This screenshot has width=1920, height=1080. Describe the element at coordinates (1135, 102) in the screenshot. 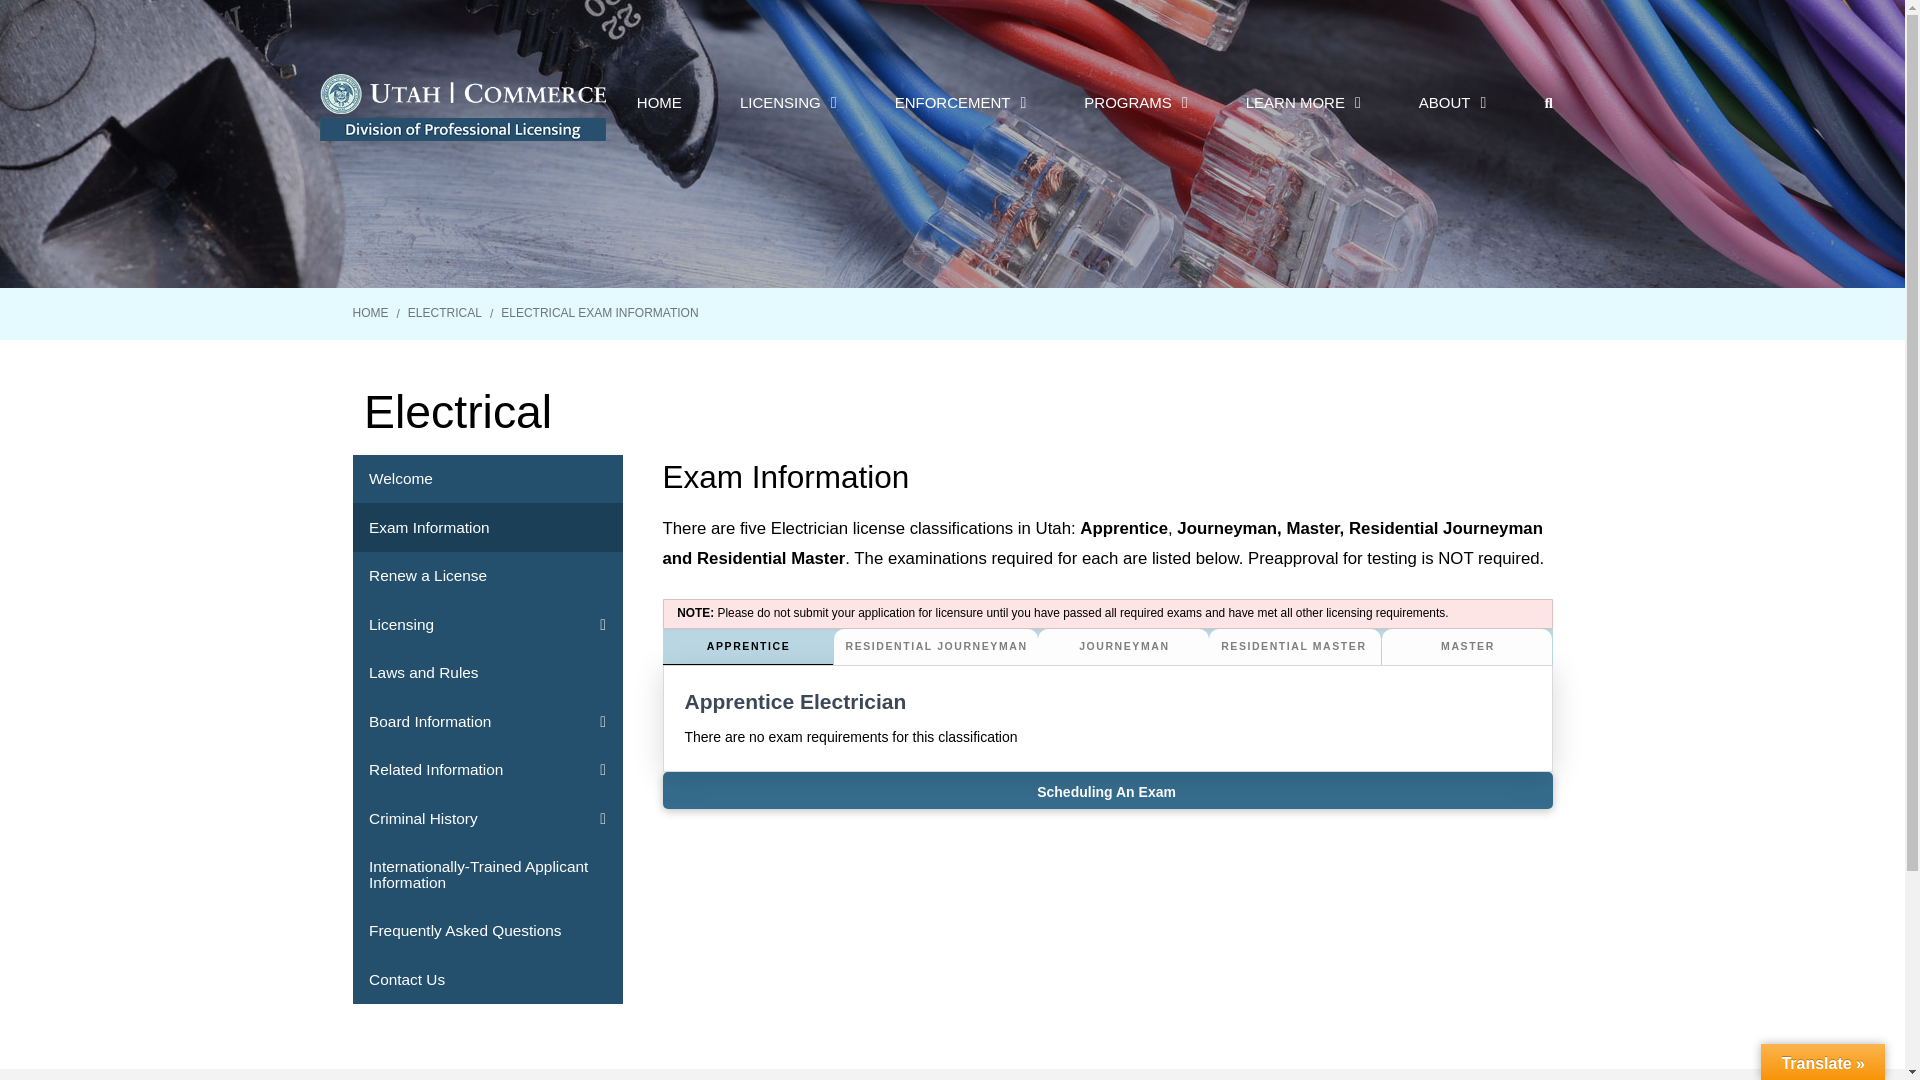

I see `PROGRAMS` at that location.